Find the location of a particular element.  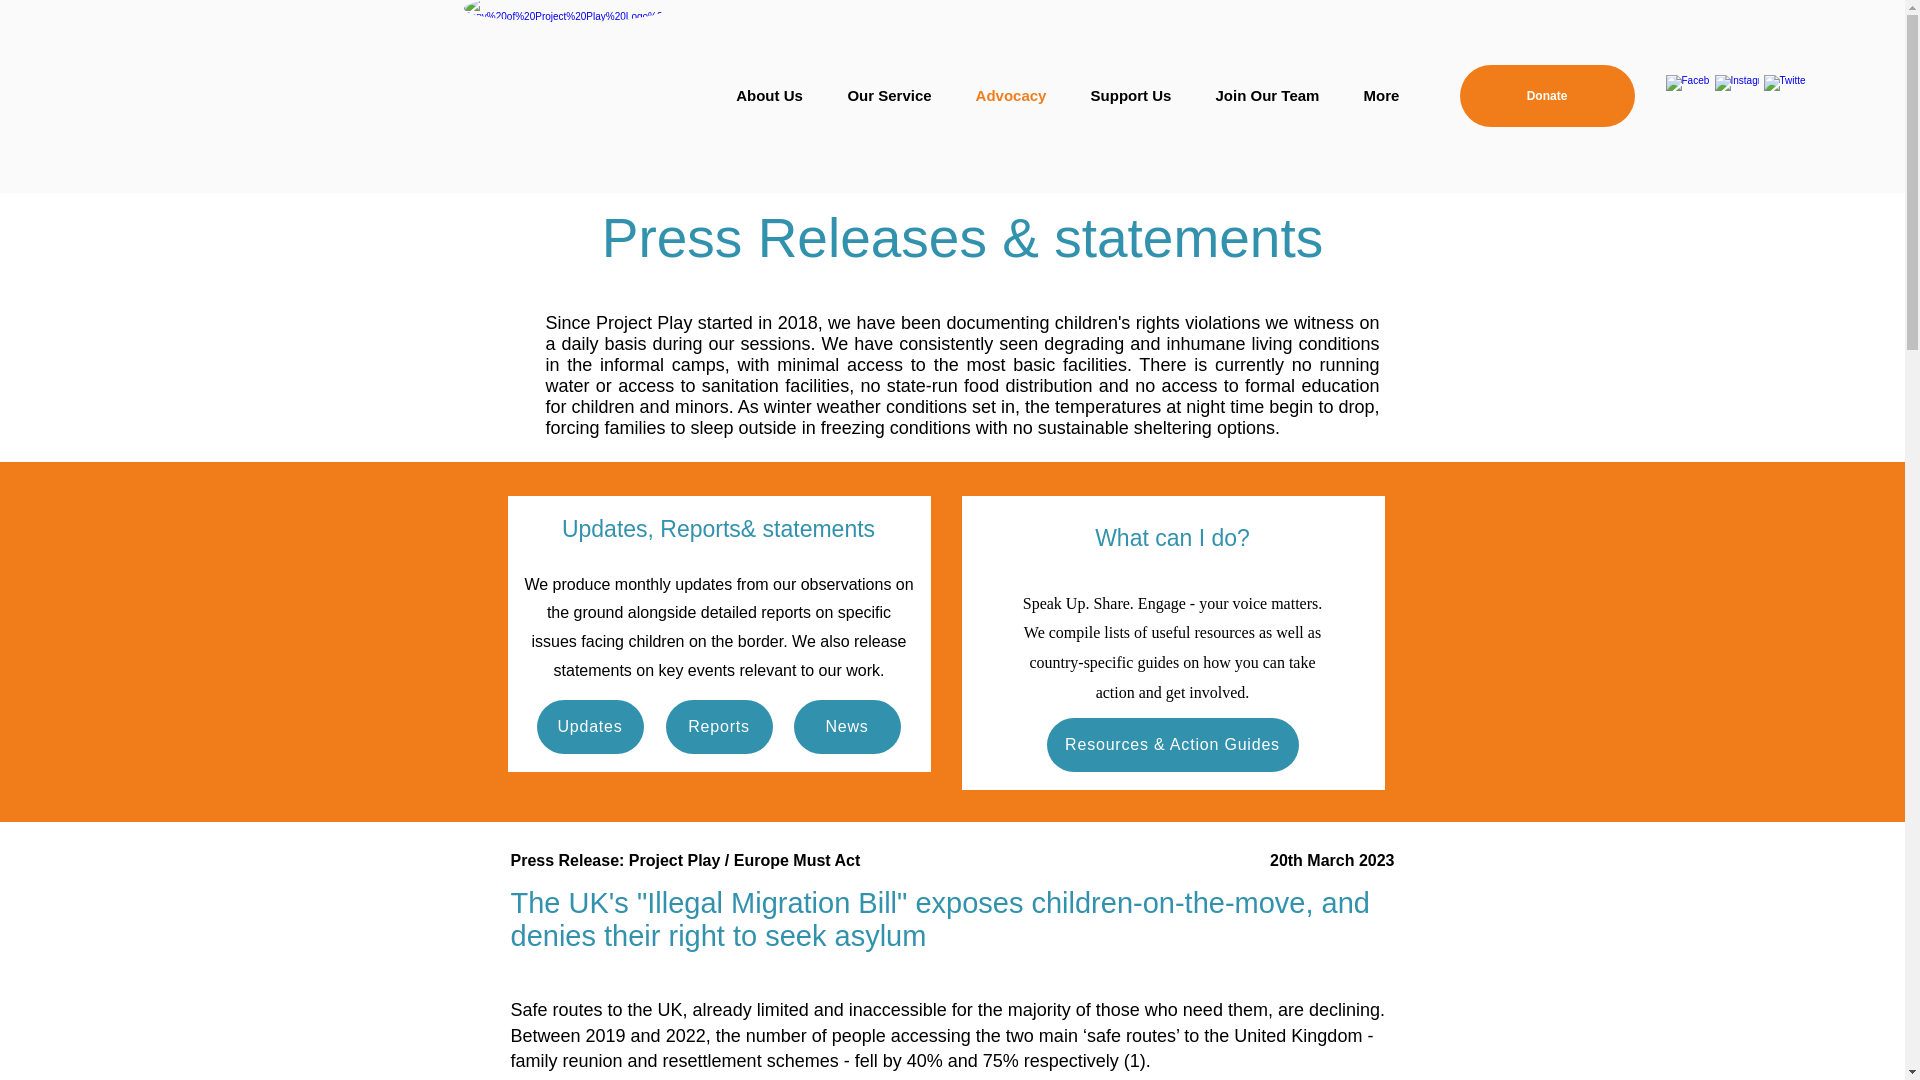

Our Service is located at coordinates (890, 96).